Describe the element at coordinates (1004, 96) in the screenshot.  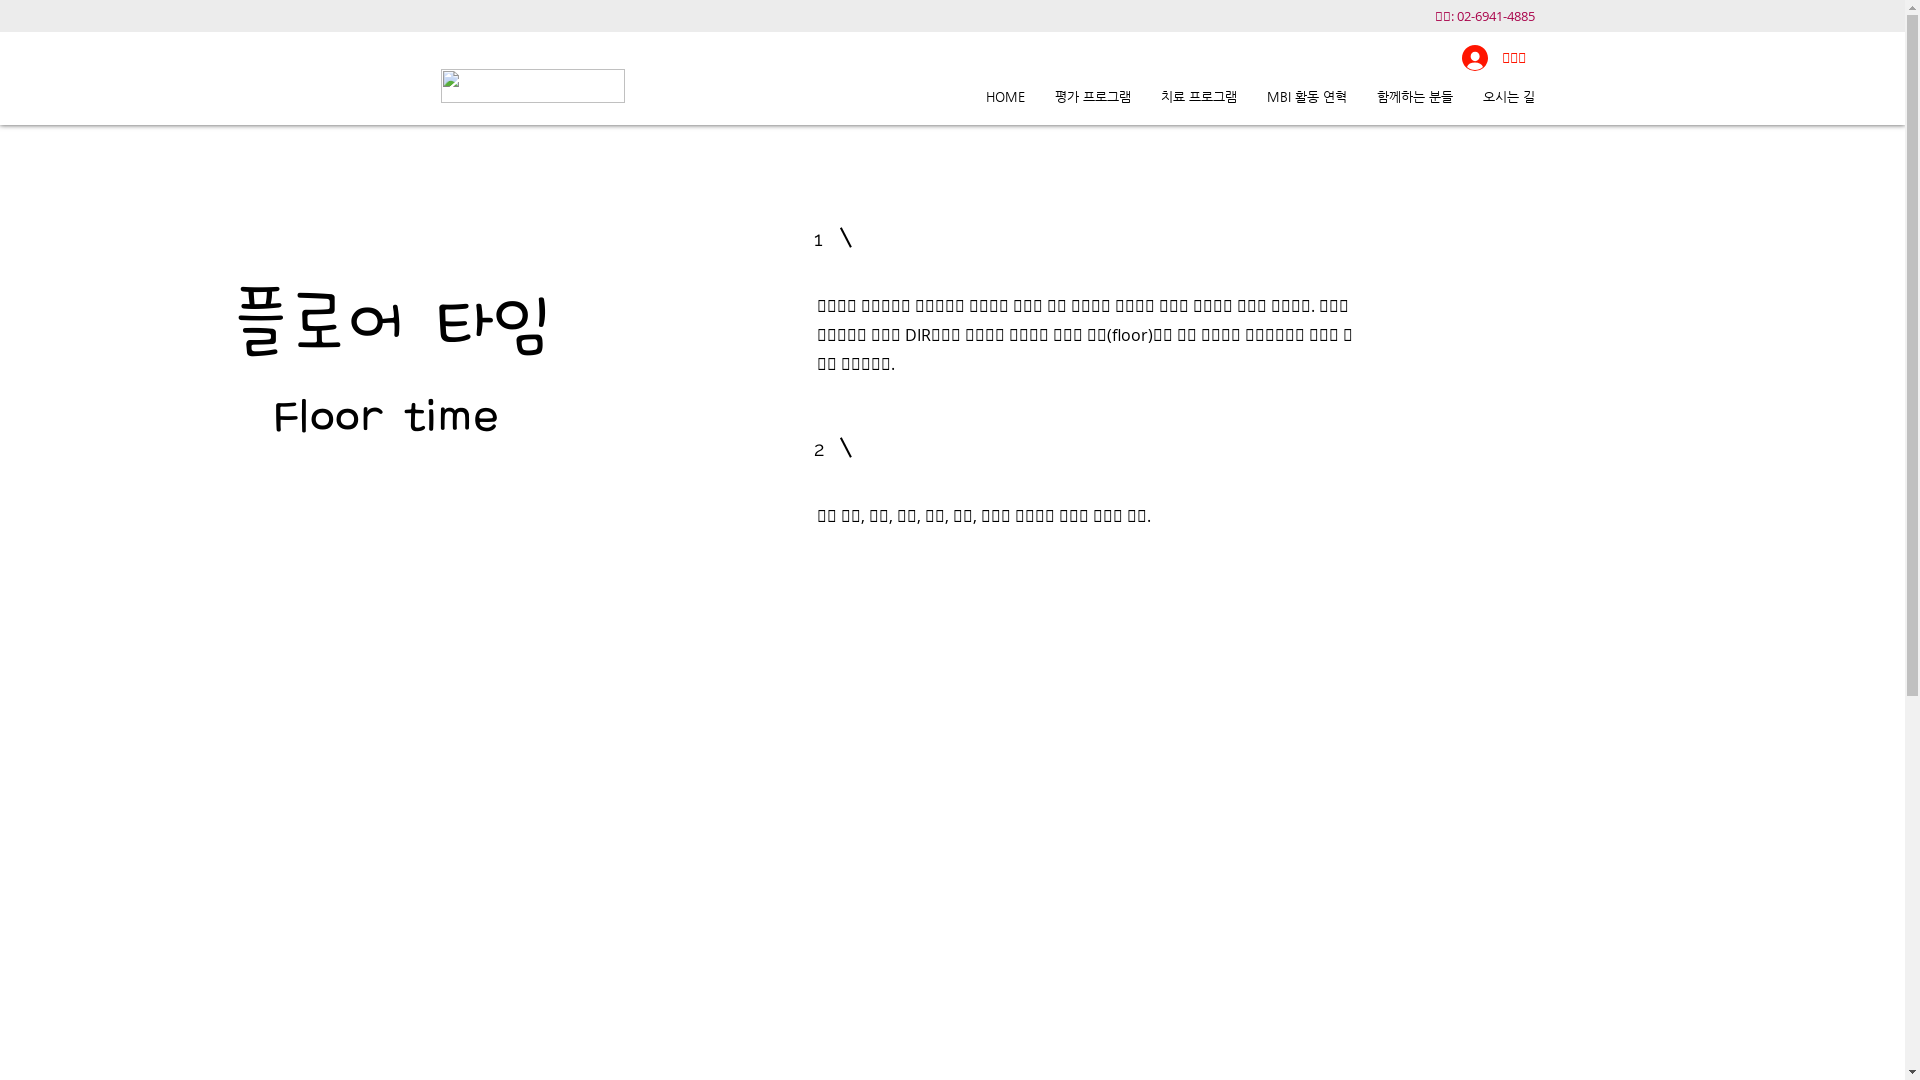
I see `HOME` at that location.